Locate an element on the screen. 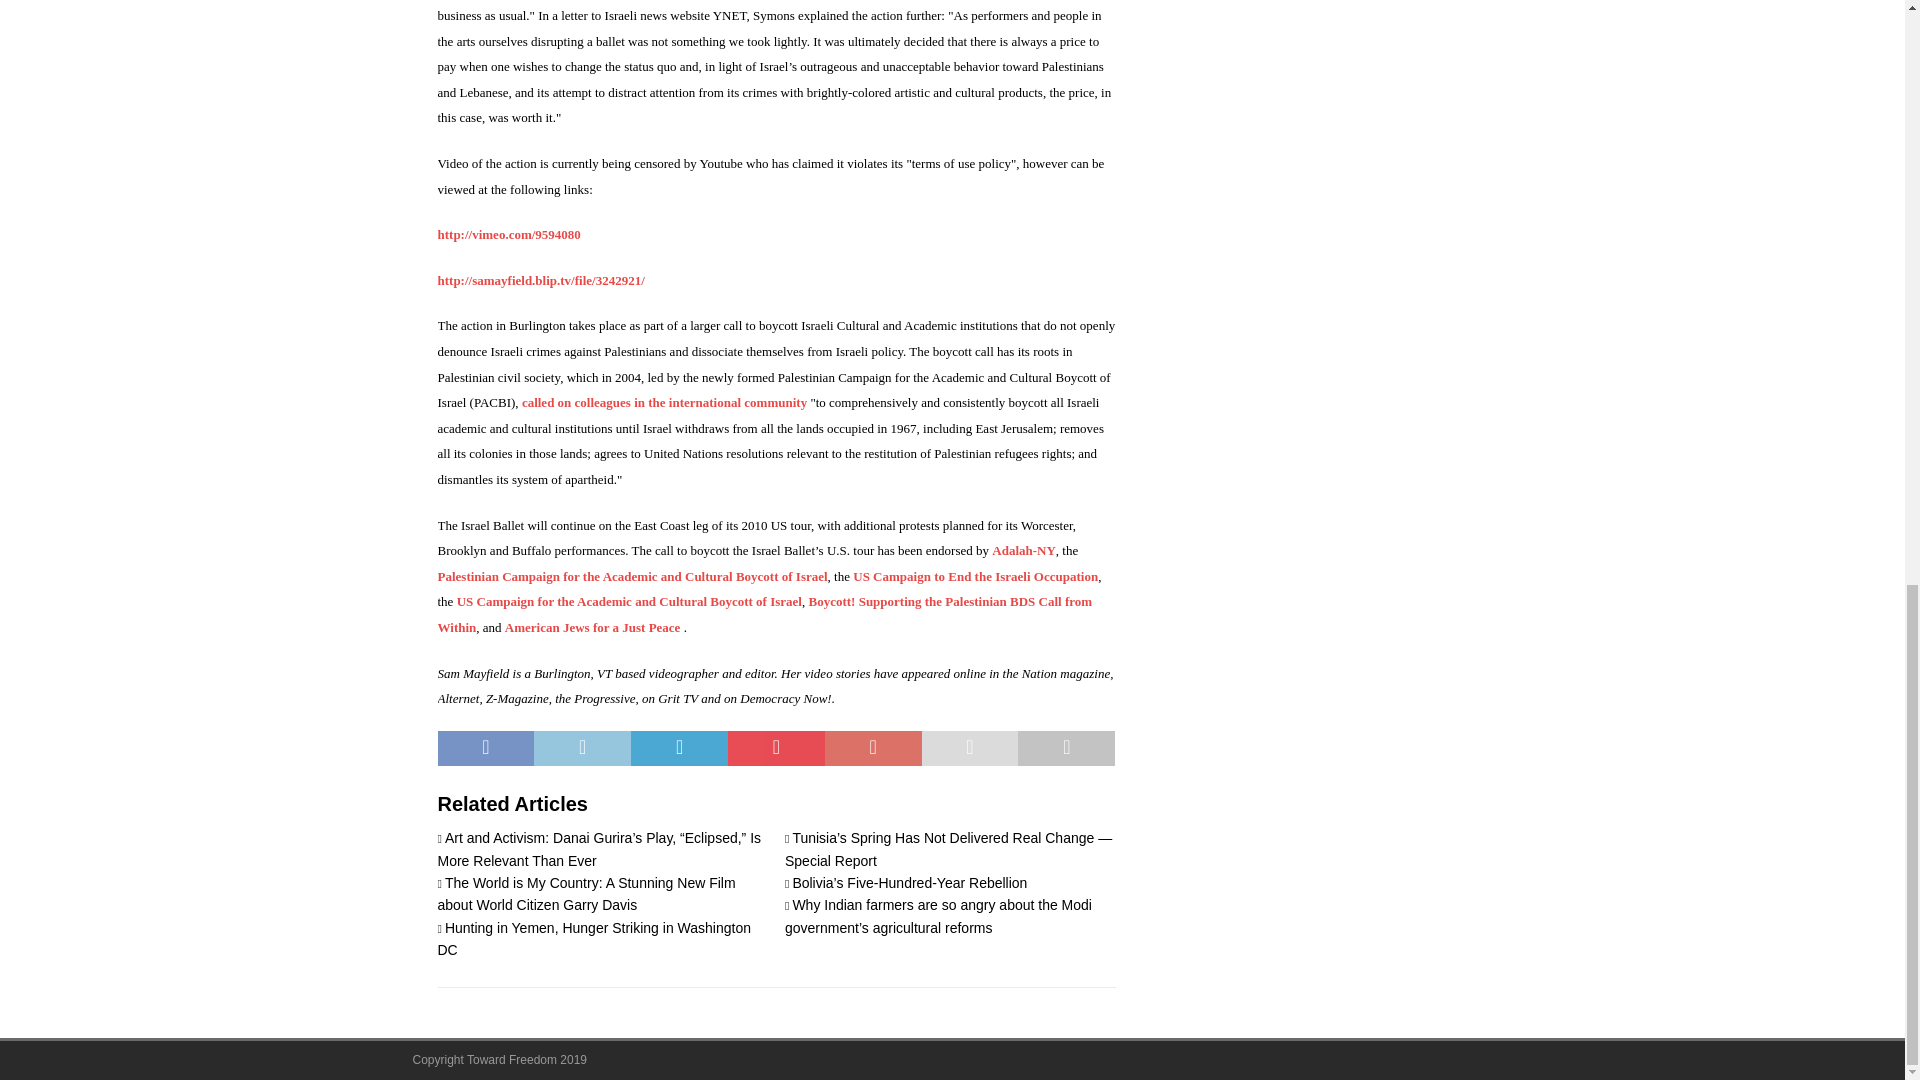 This screenshot has width=1920, height=1080. American Jews for a Just Peace is located at coordinates (592, 626).